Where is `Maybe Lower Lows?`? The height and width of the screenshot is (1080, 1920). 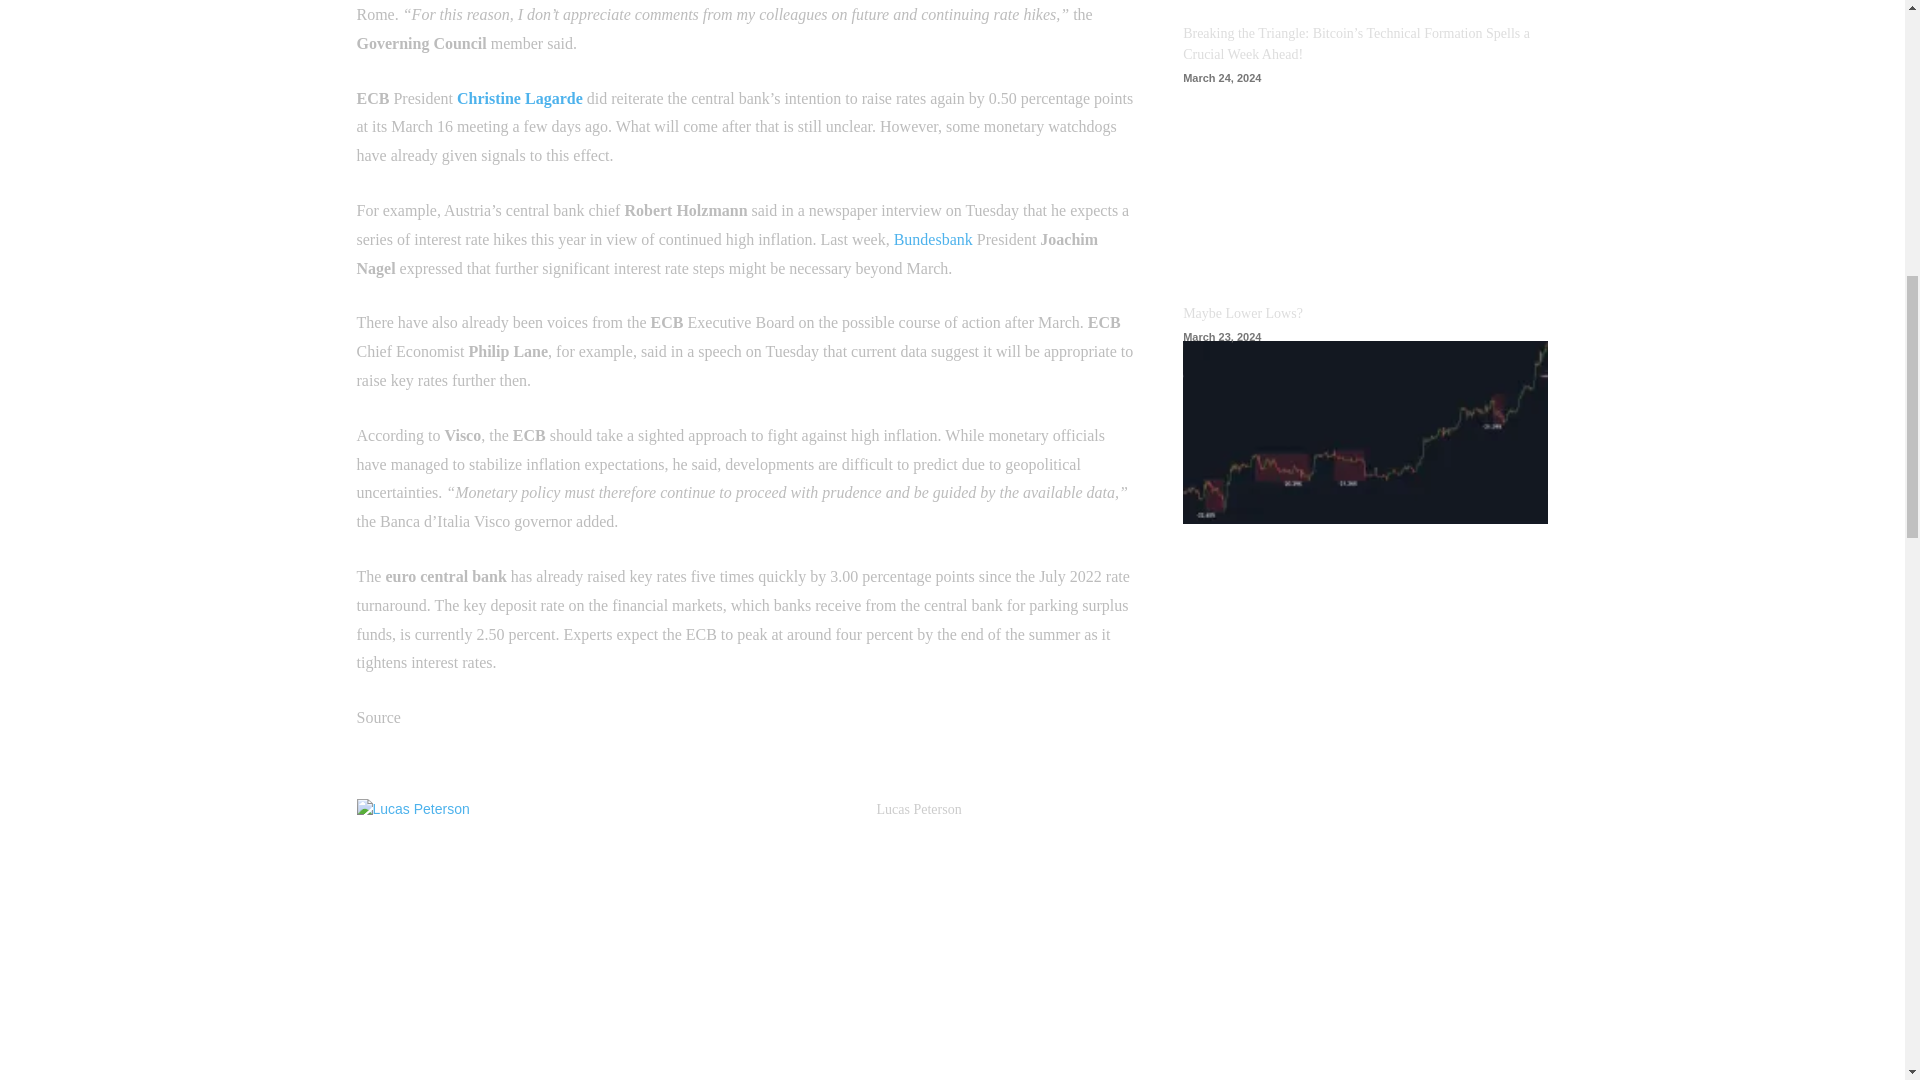 Maybe Lower Lows? is located at coordinates (1364, 432).